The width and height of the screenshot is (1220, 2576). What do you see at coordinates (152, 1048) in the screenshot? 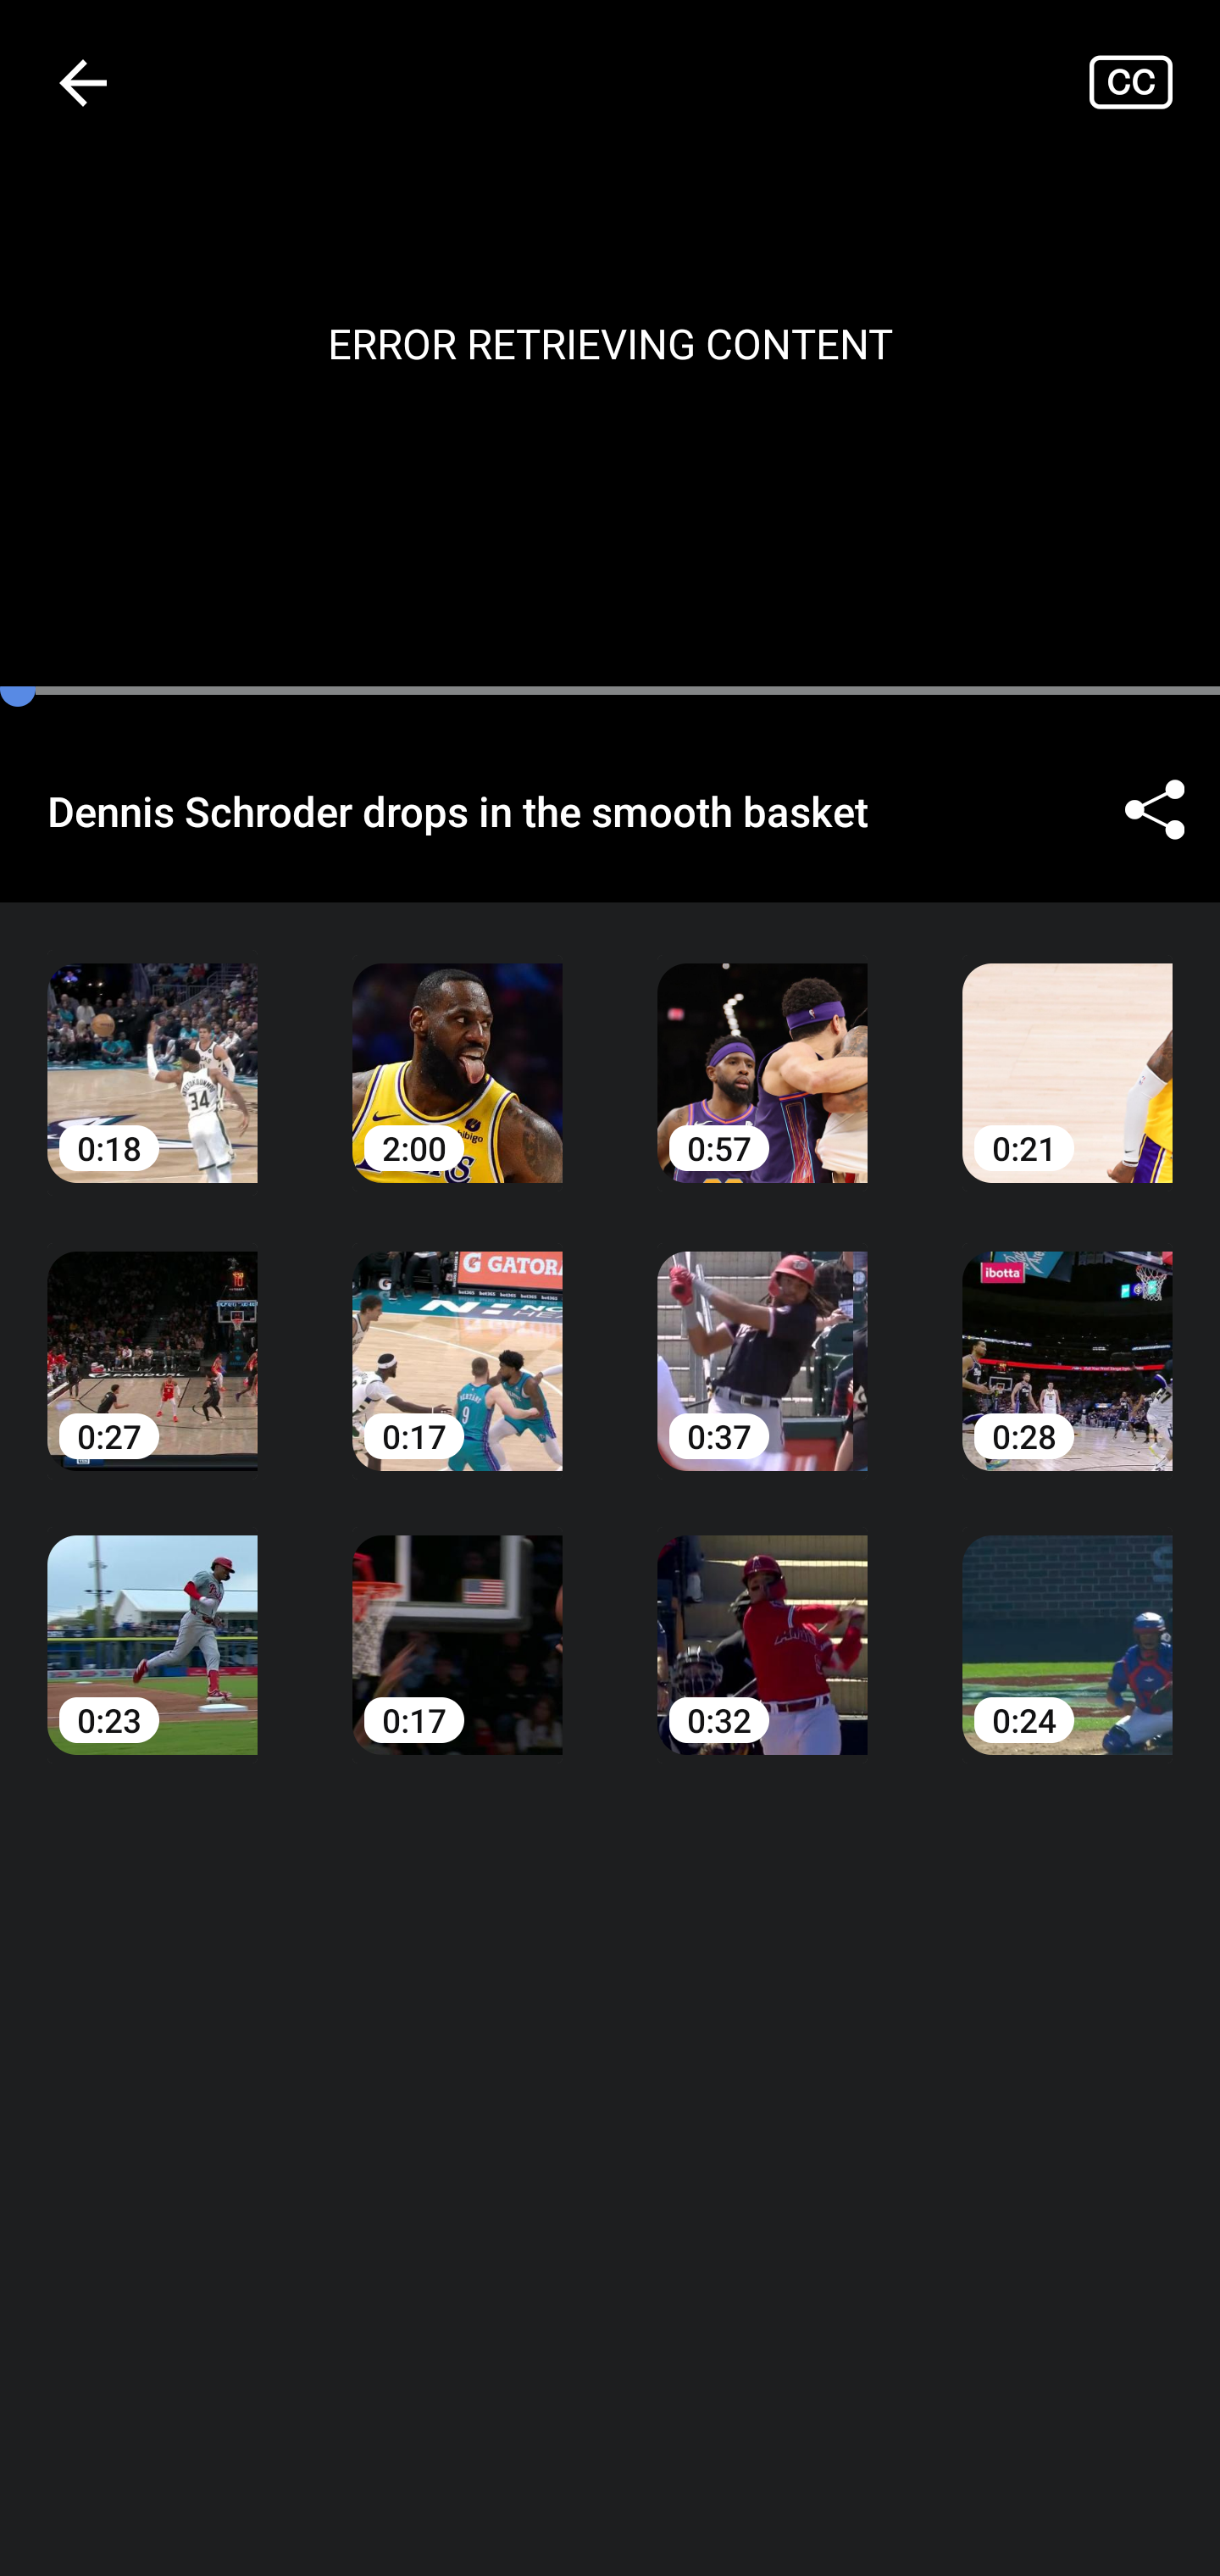
I see `0:18` at bounding box center [152, 1048].